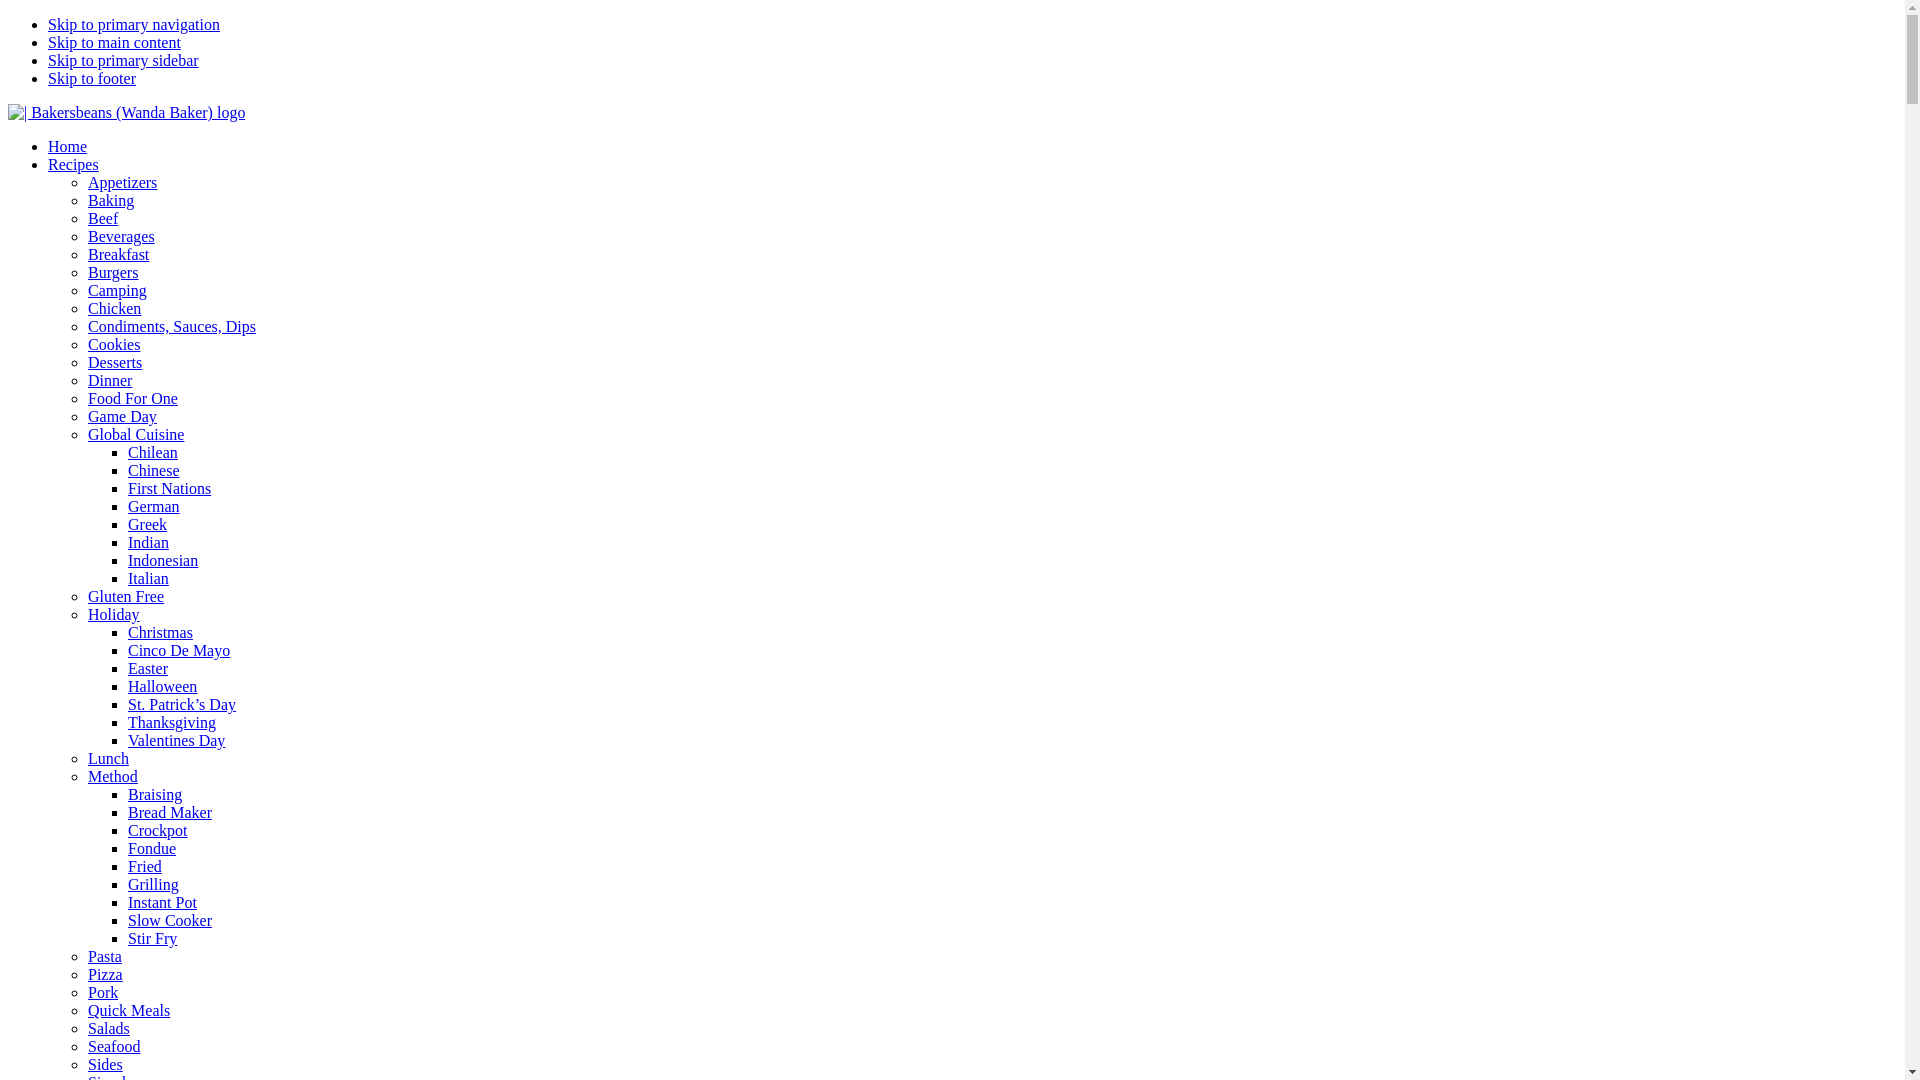 This screenshot has width=1920, height=1080. I want to click on Indonesian, so click(163, 560).